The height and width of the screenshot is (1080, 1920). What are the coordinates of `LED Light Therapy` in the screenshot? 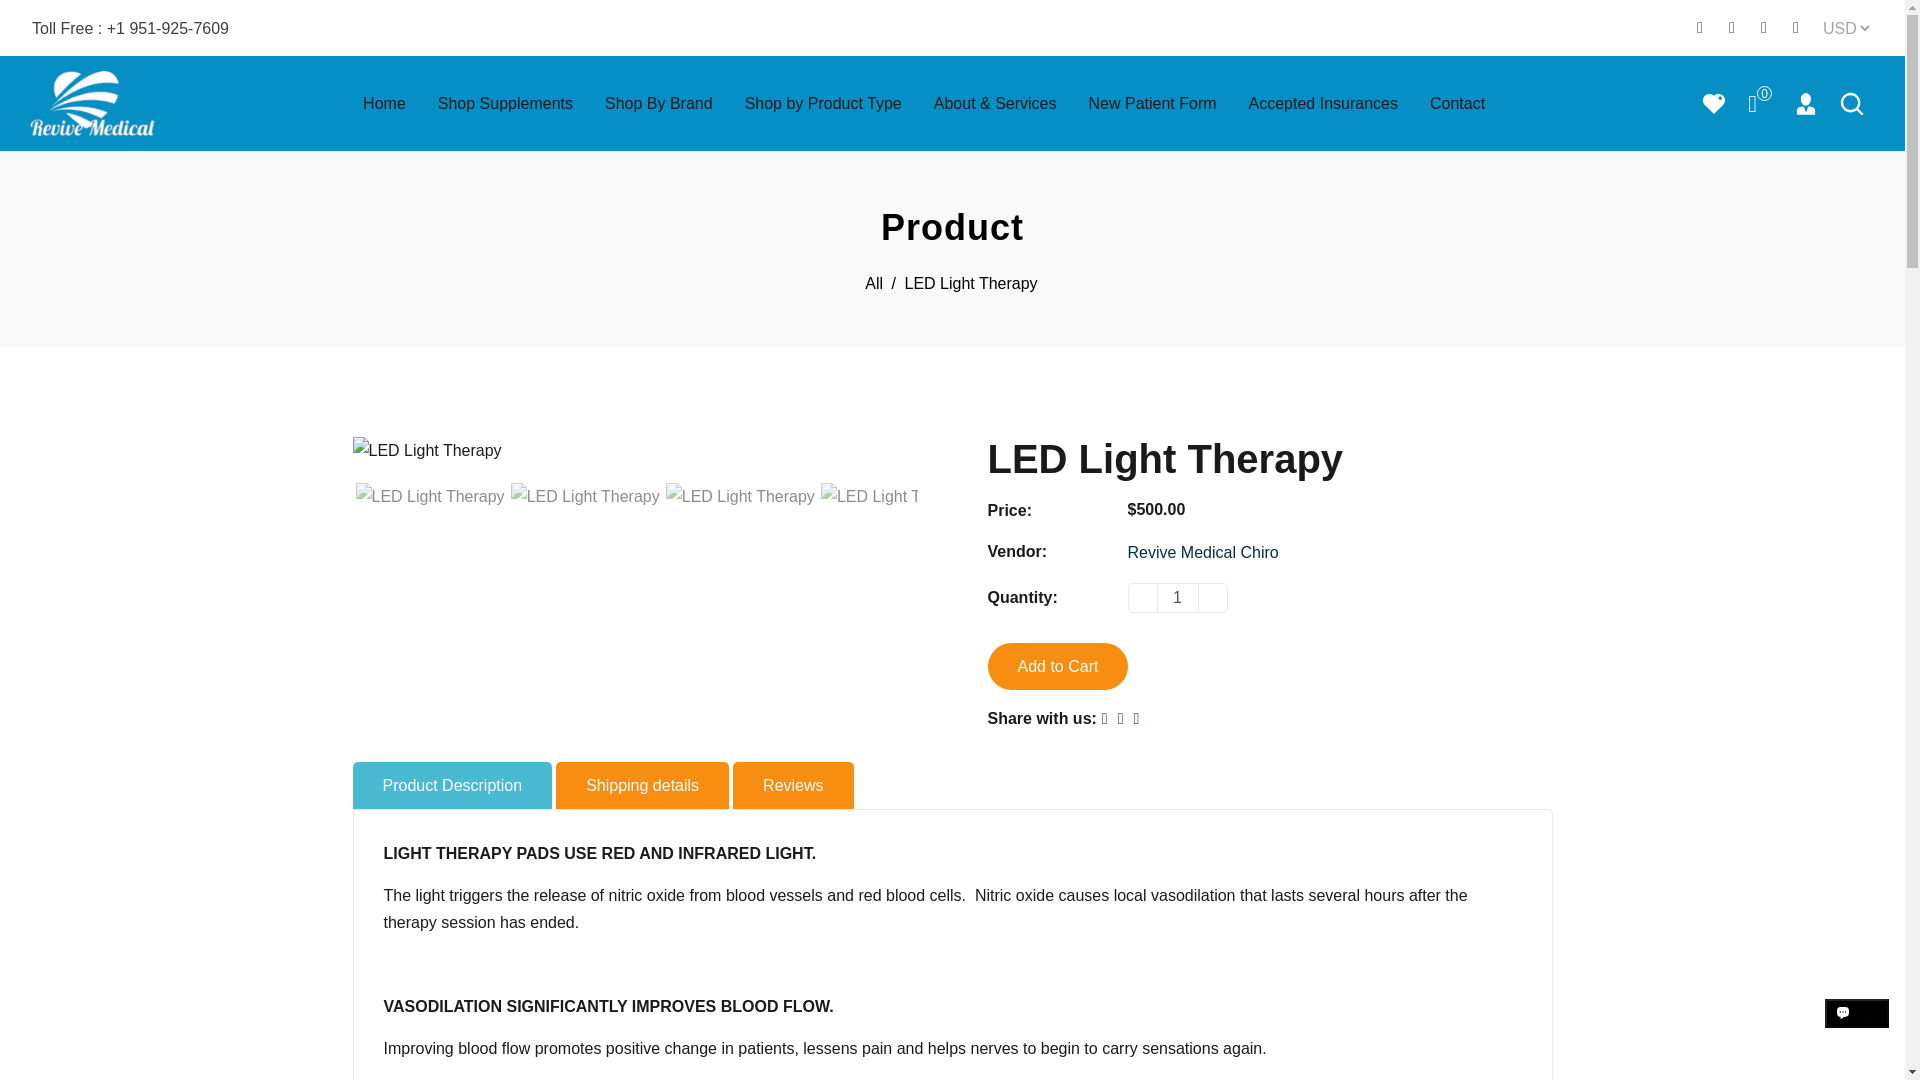 It's located at (740, 496).